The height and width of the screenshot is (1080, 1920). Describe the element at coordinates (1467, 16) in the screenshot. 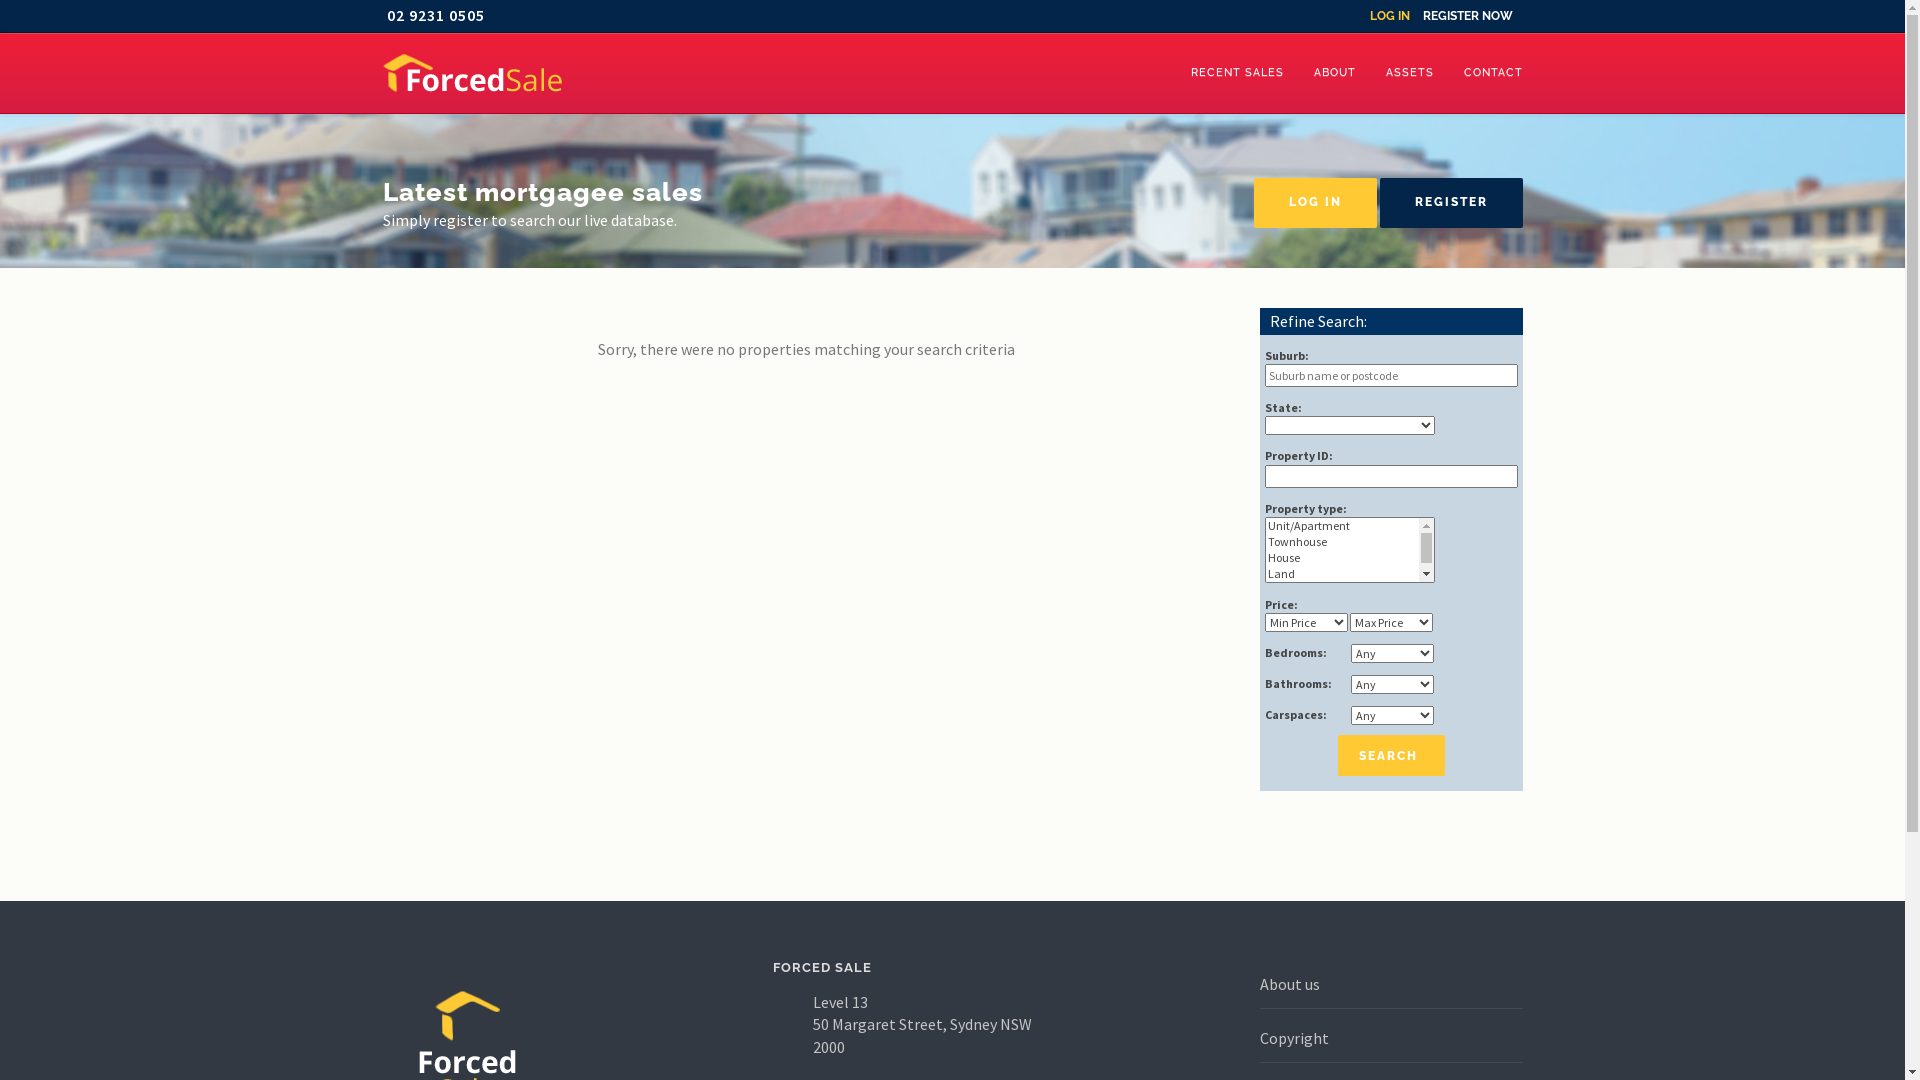

I see `REGISTER NOW` at that location.